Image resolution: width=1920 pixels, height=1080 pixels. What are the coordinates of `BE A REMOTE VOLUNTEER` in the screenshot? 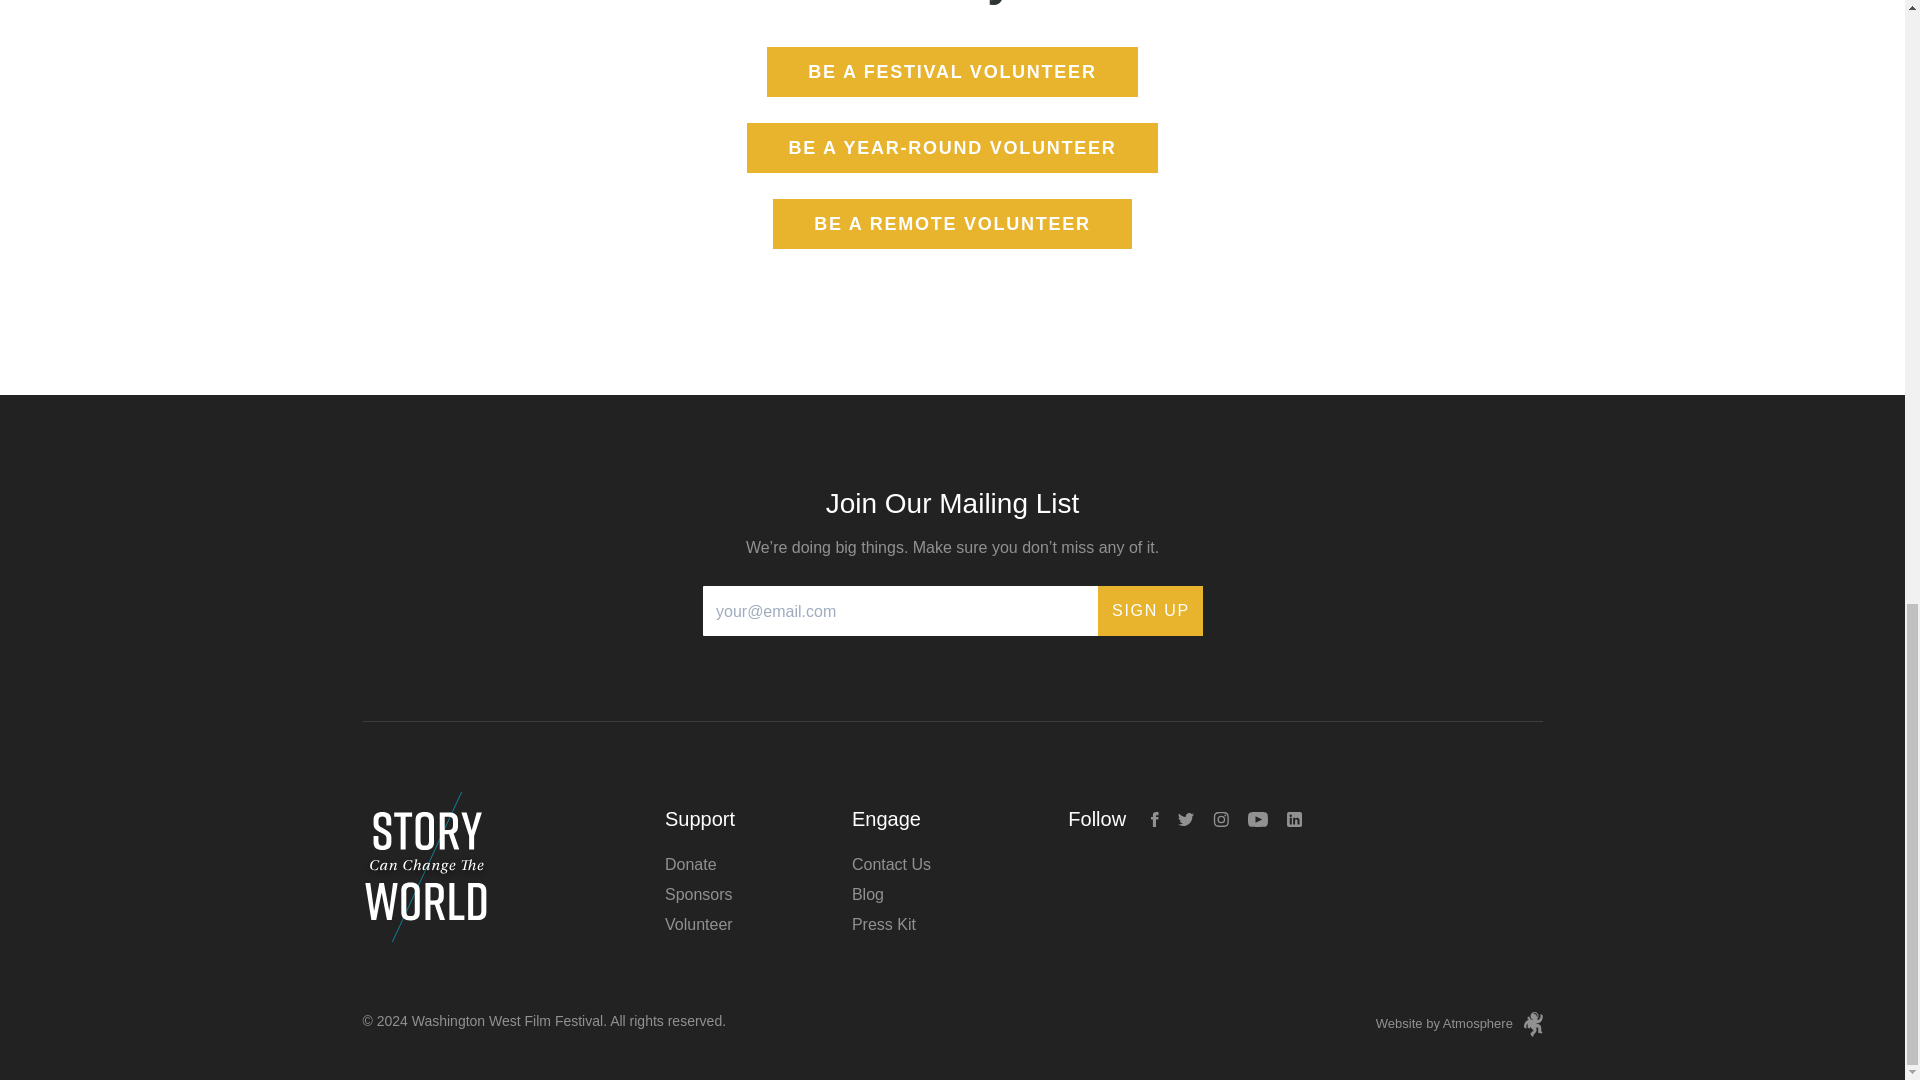 It's located at (952, 224).